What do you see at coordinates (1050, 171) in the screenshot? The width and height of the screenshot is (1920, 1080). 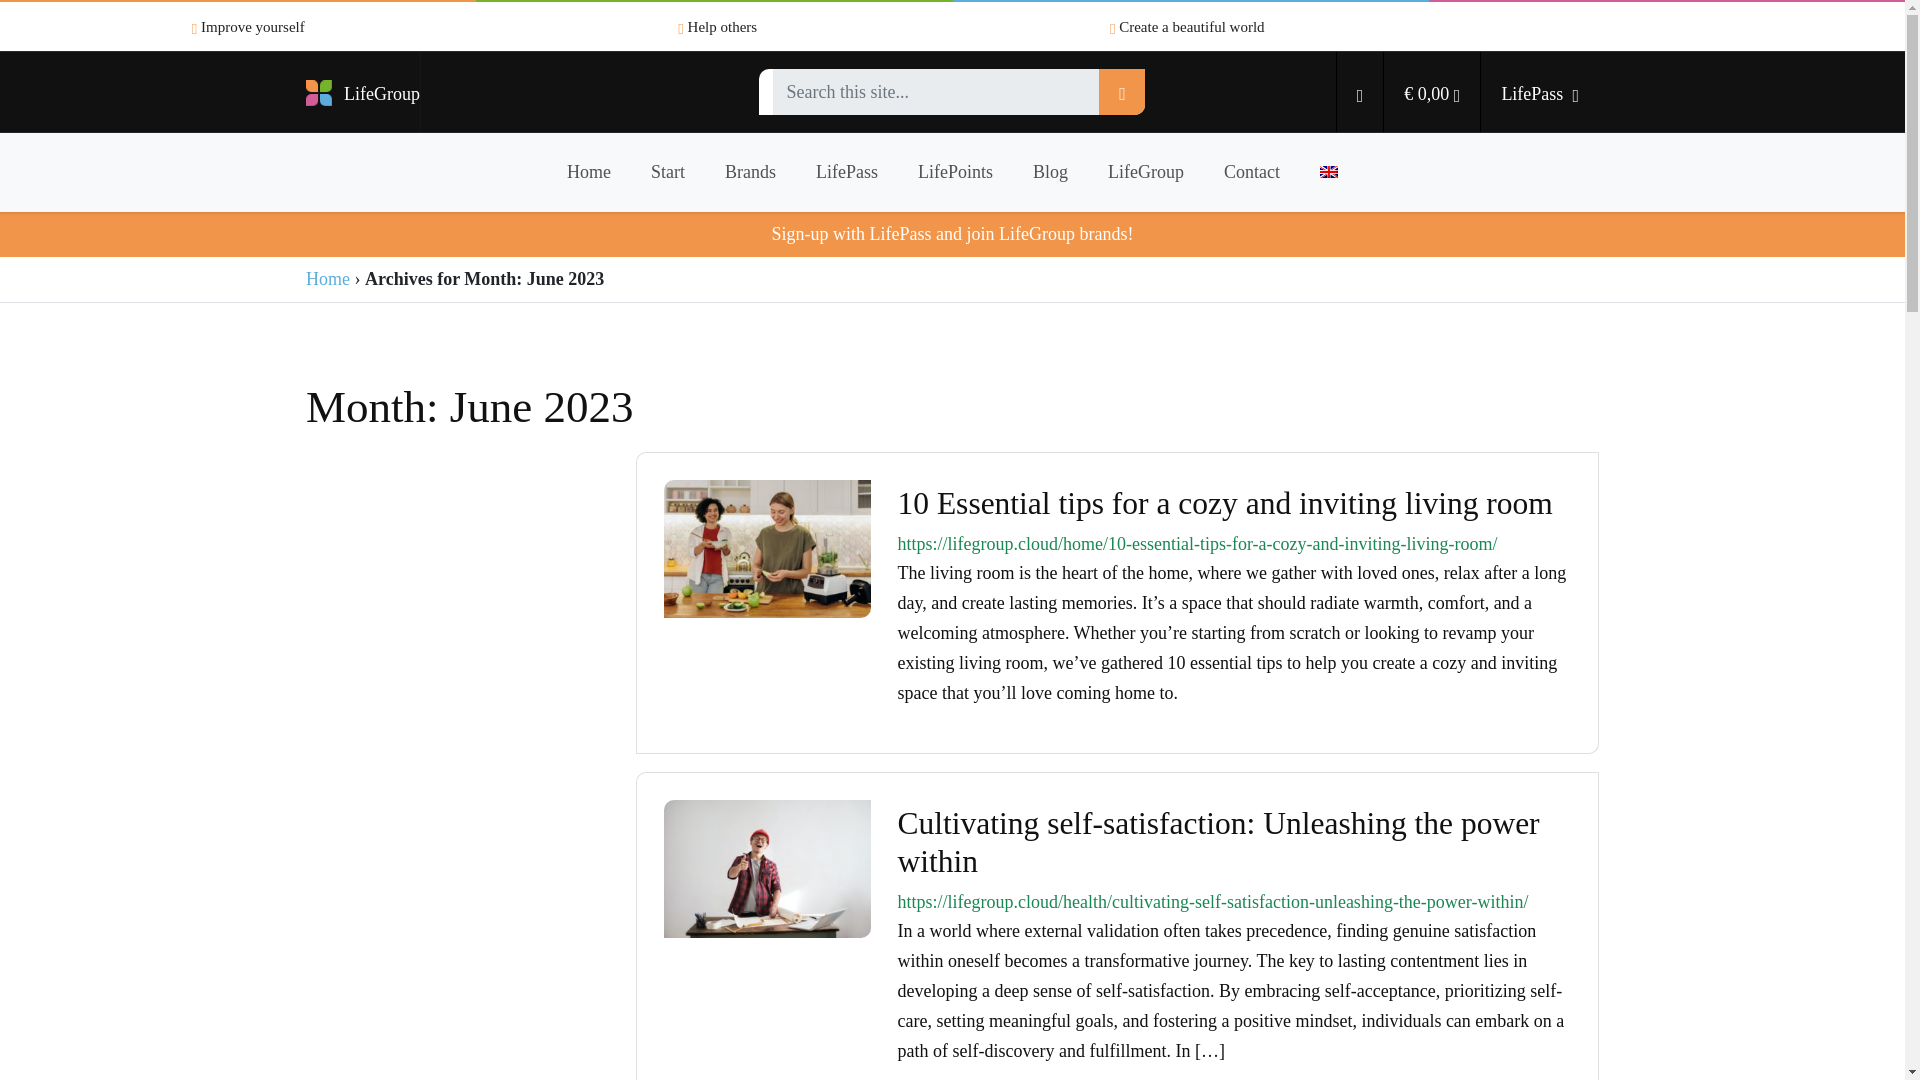 I see `Blog` at bounding box center [1050, 171].